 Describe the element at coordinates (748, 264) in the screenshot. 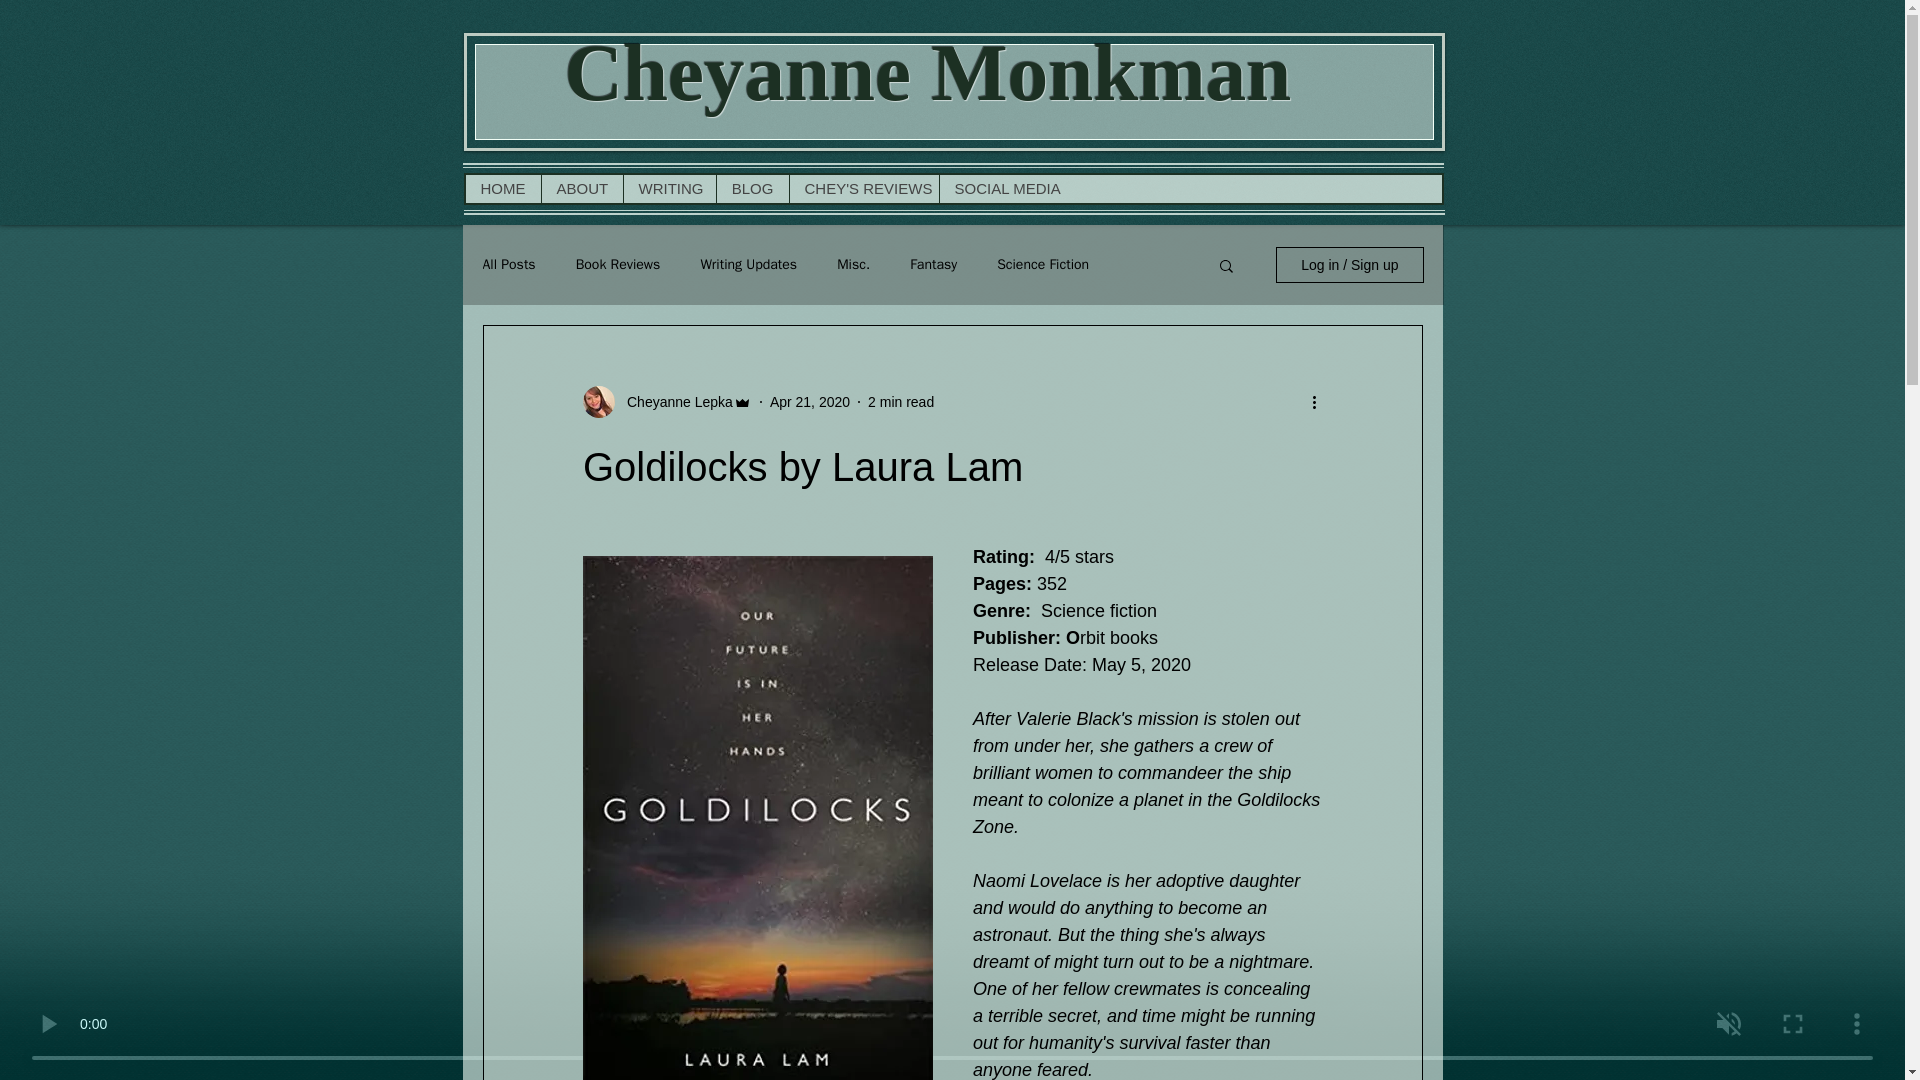

I see `Writing Updates` at that location.